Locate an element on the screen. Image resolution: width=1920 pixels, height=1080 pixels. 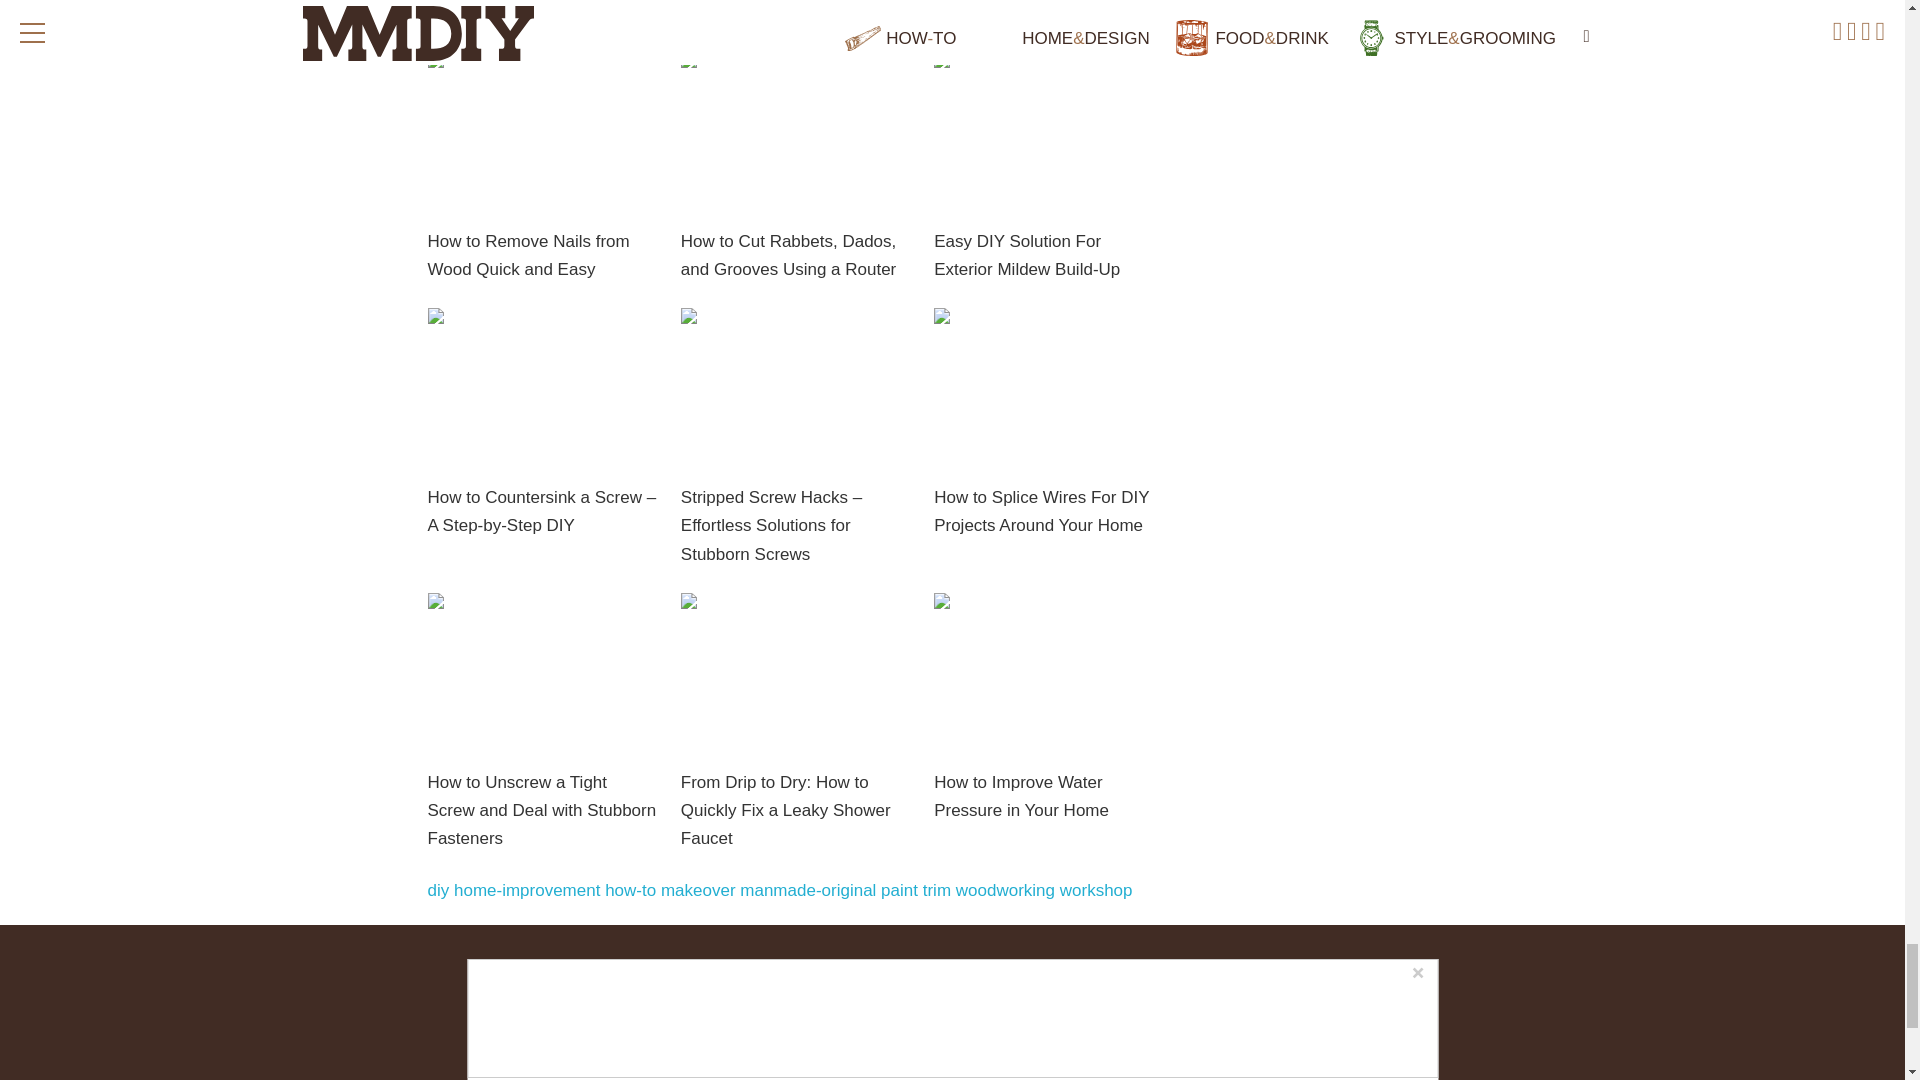
How to Remove Nails from Wood Quick and Easy is located at coordinates (528, 255).